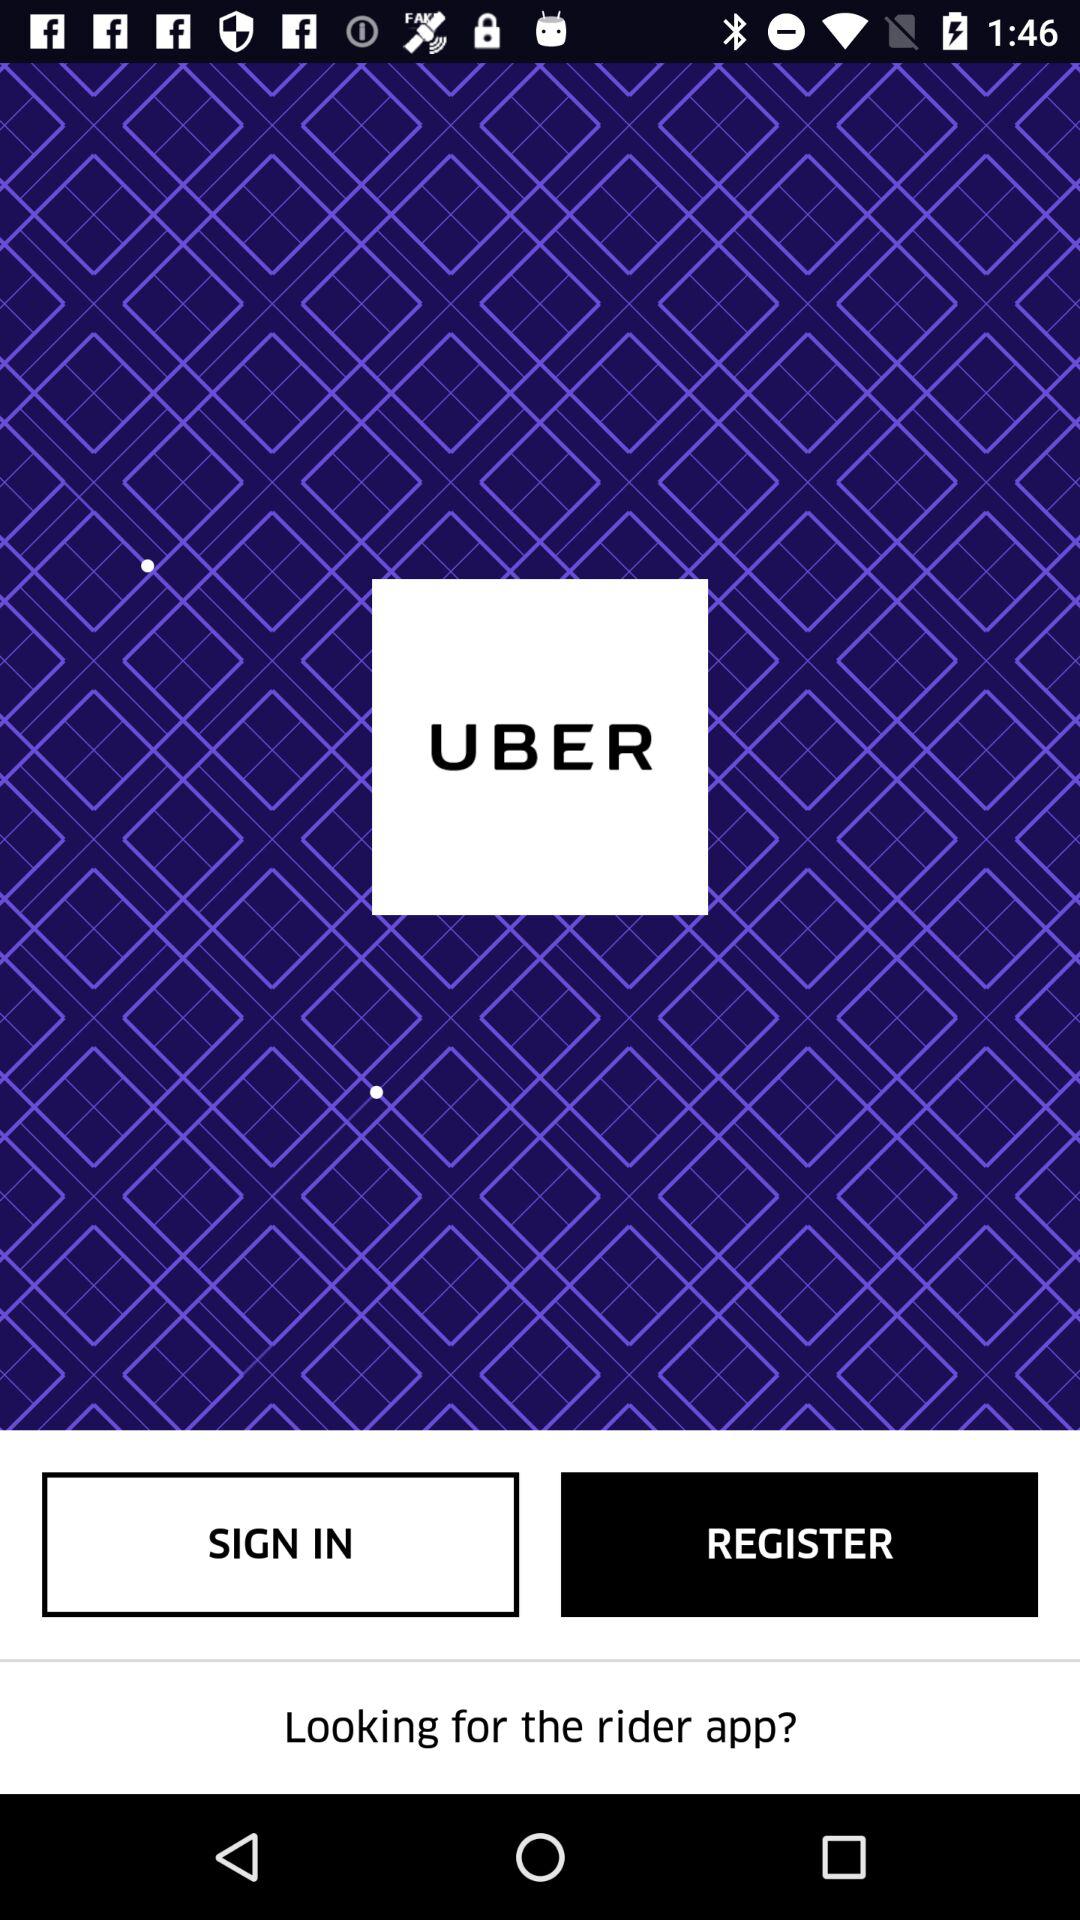 The image size is (1080, 1920). I want to click on open register at the bottom right corner, so click(800, 1544).